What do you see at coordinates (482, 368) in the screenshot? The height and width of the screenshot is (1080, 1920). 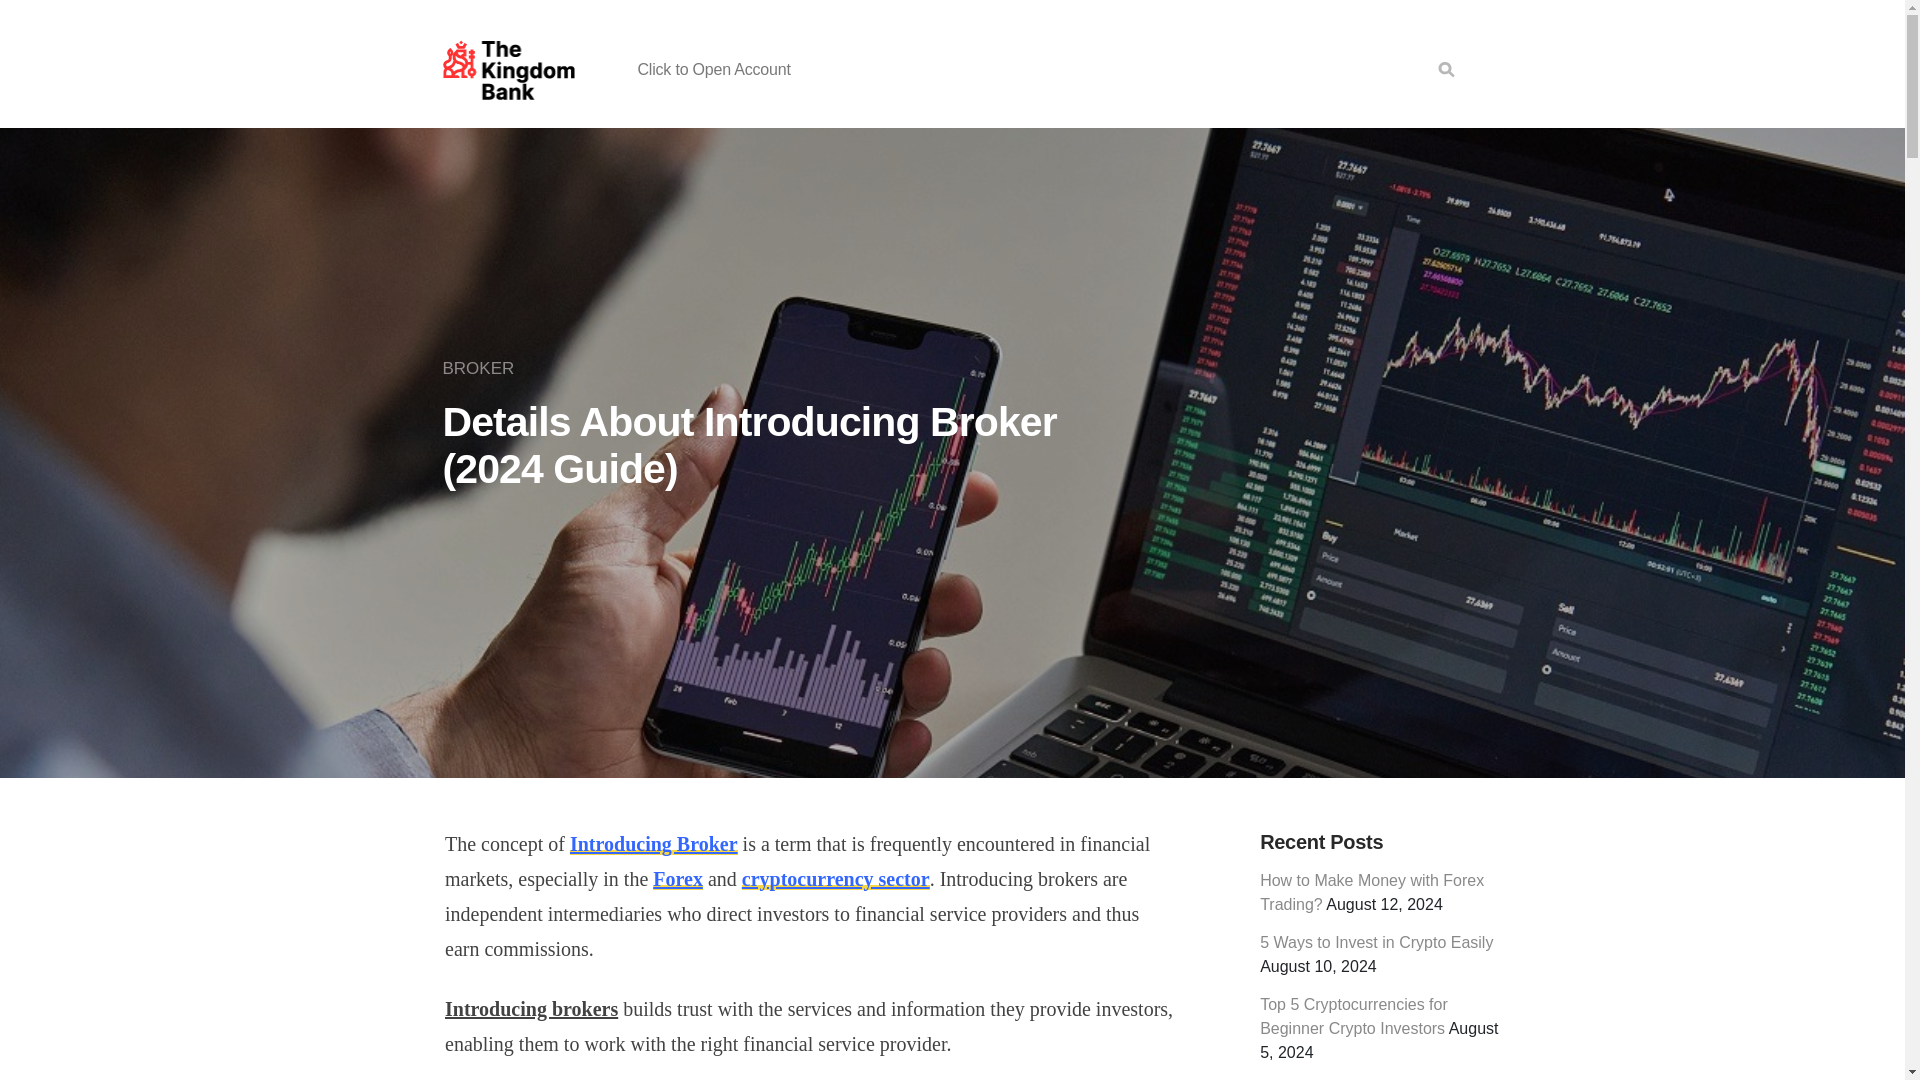 I see `Broker` at bounding box center [482, 368].